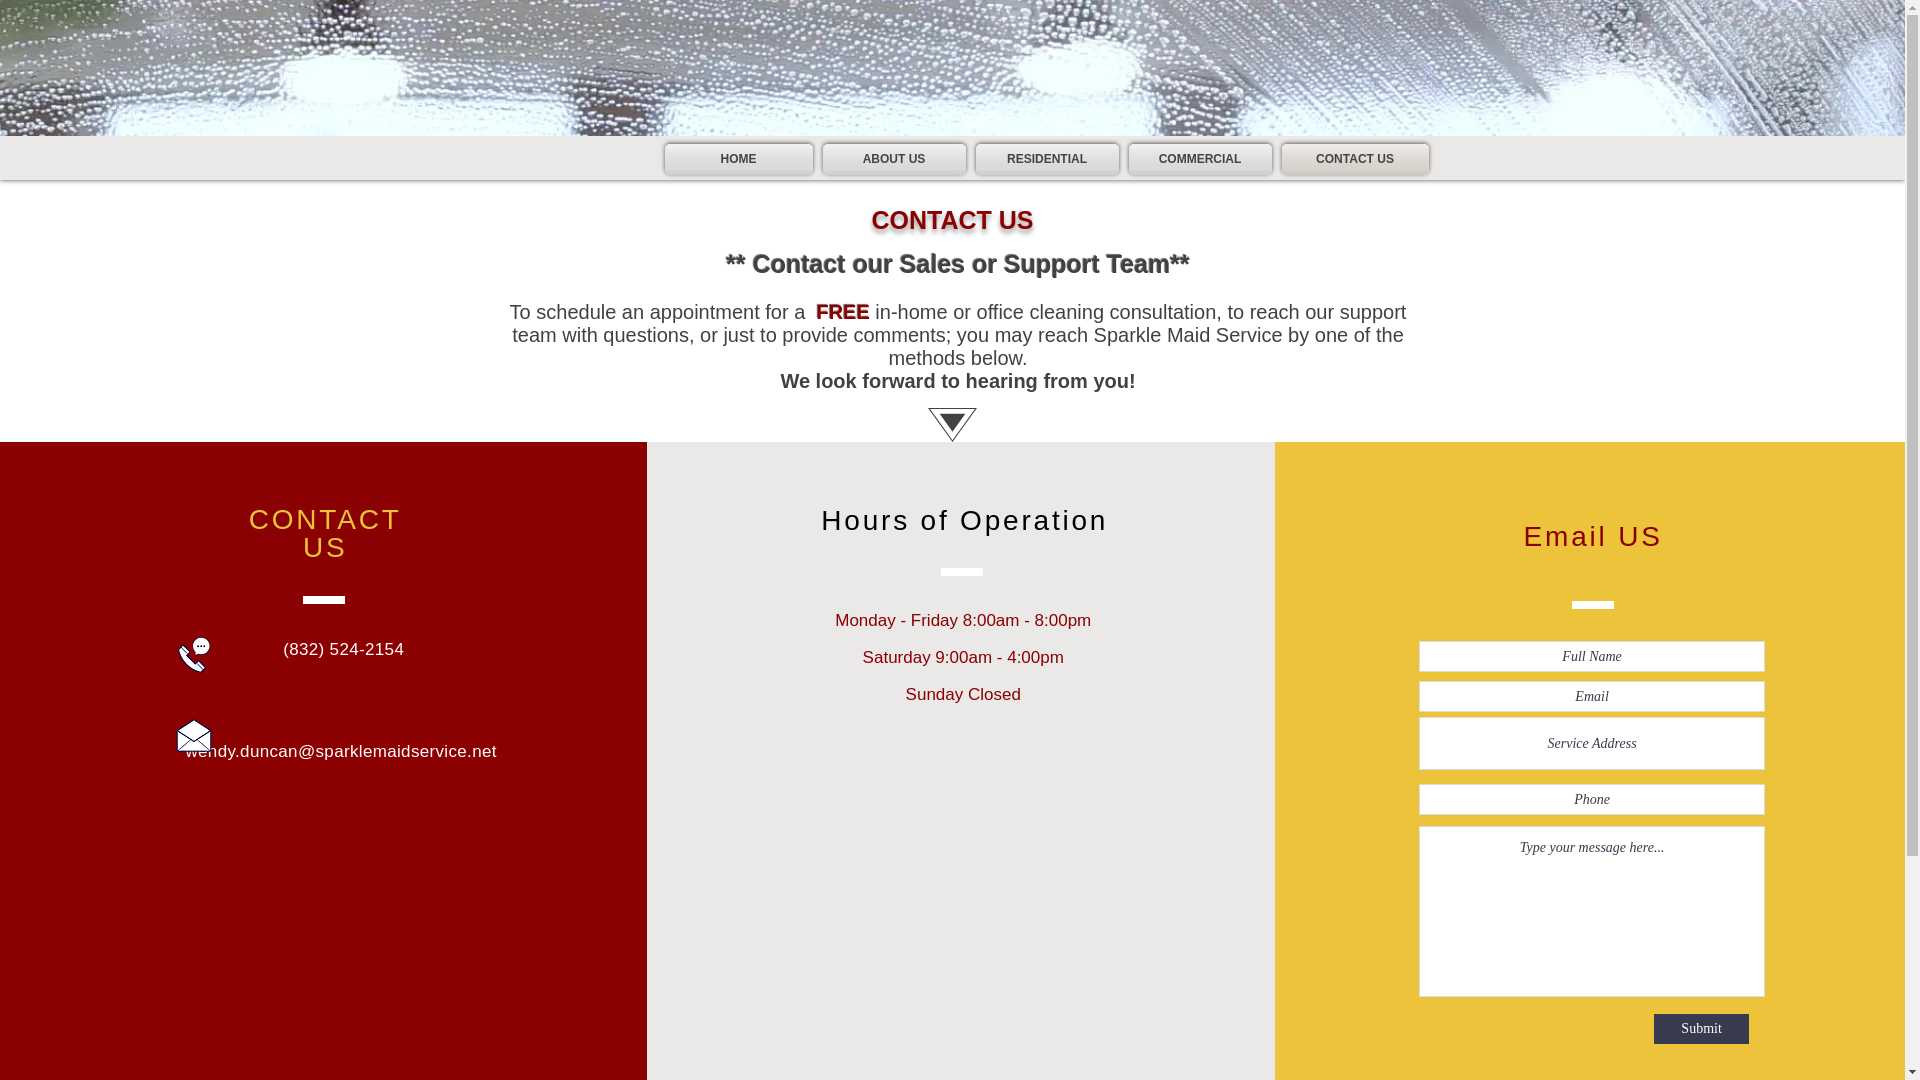 The image size is (1920, 1080). I want to click on RESIDENTIAL, so click(1046, 158).